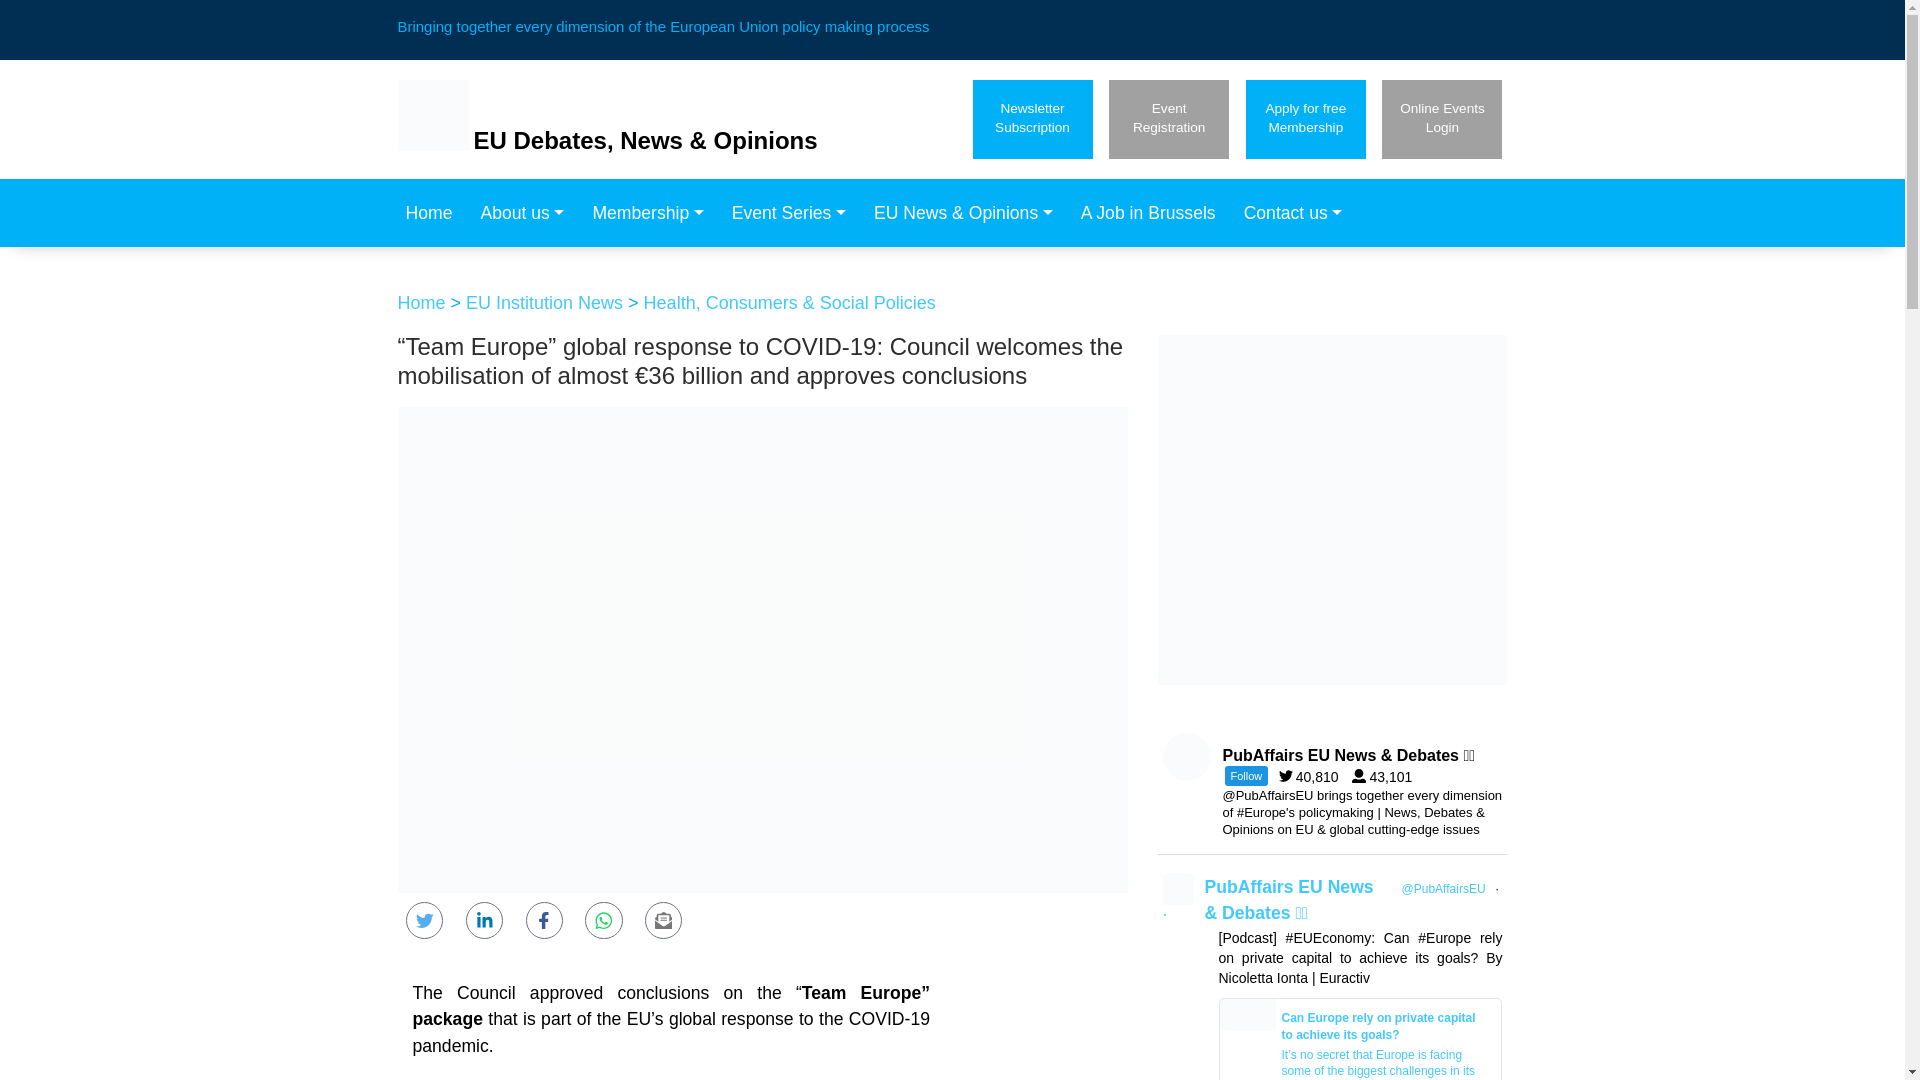 This screenshot has width=1920, height=1080. Describe the element at coordinates (434, 213) in the screenshot. I see `Home` at that location.